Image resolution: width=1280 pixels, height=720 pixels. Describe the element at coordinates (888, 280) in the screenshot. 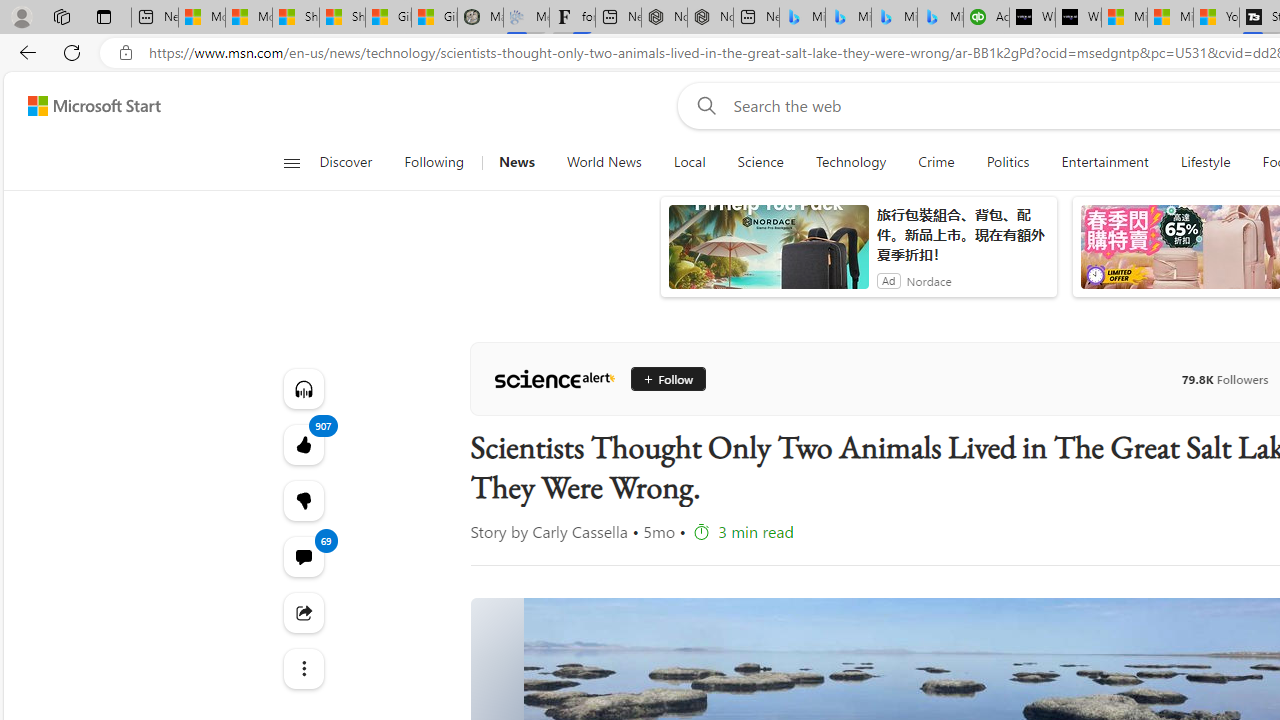

I see `Ad` at that location.